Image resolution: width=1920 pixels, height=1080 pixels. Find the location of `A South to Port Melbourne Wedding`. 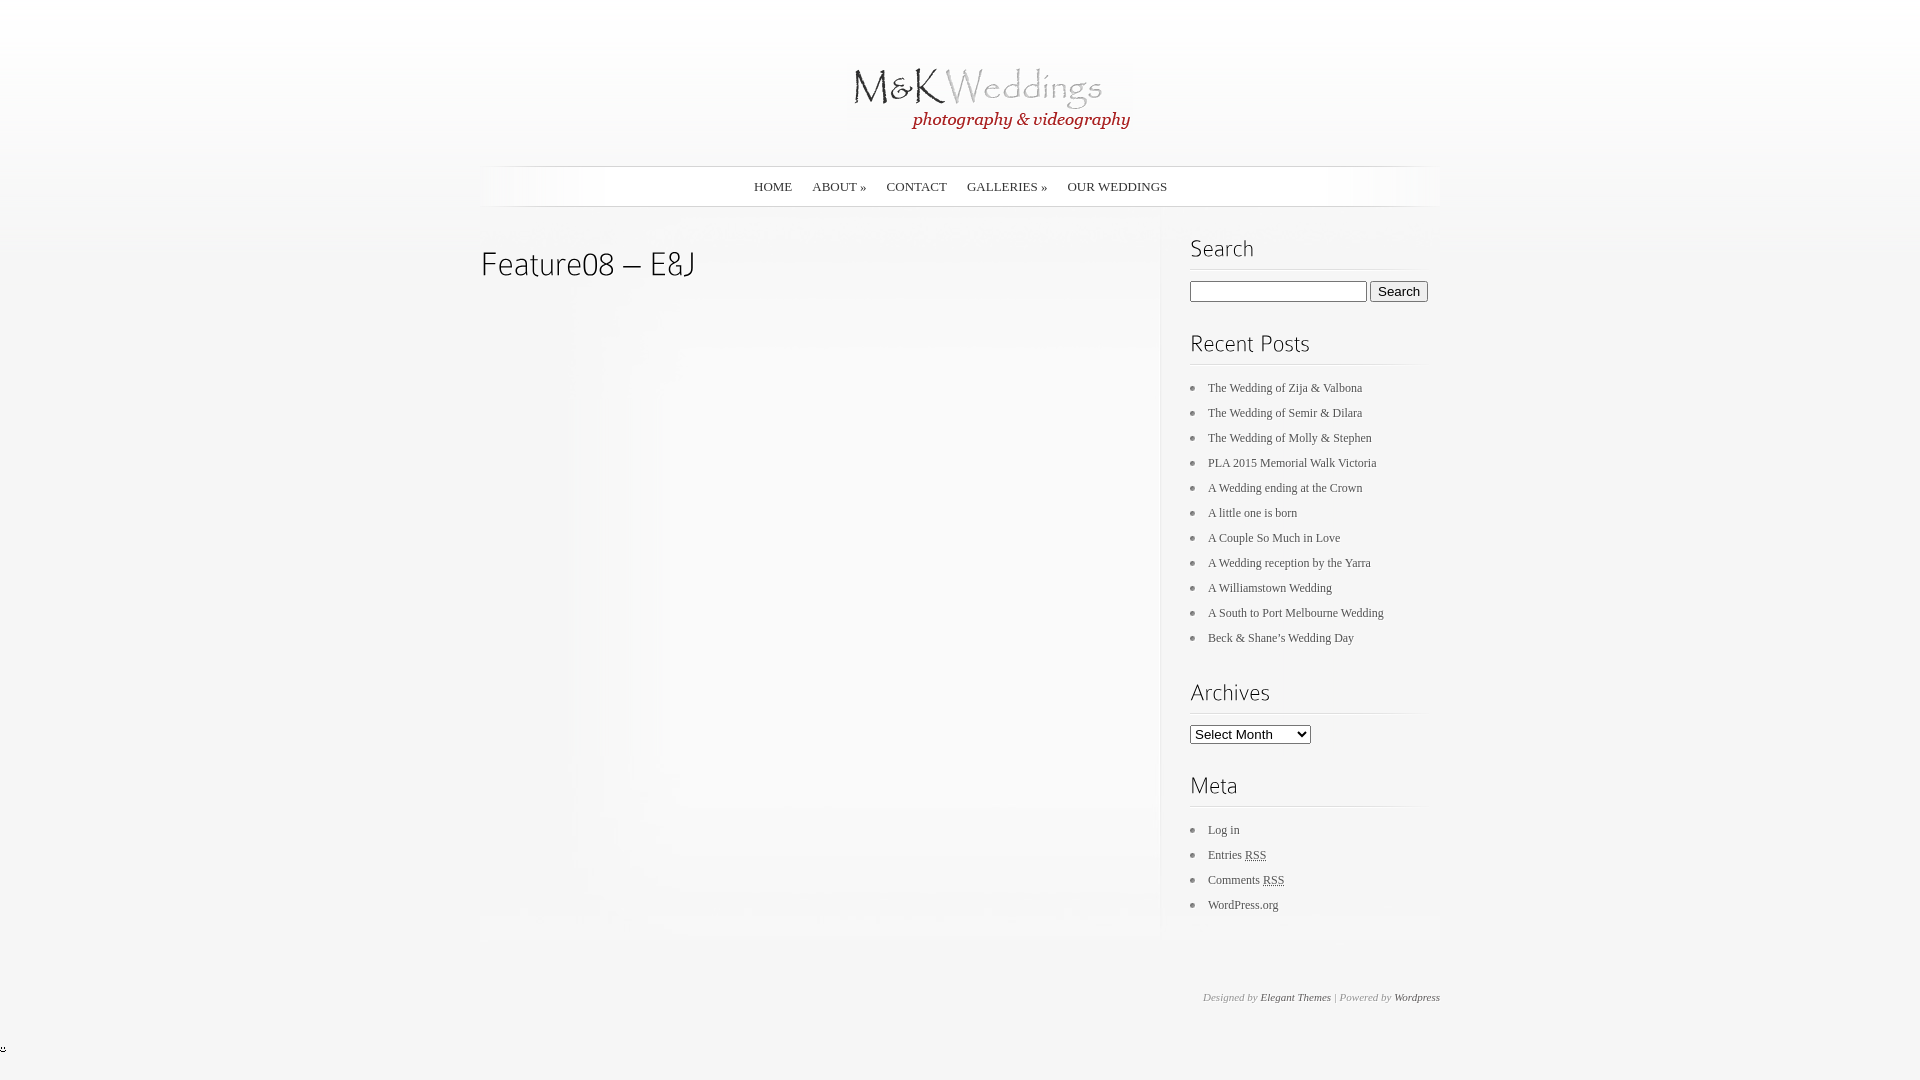

A South to Port Melbourne Wedding is located at coordinates (1296, 613).